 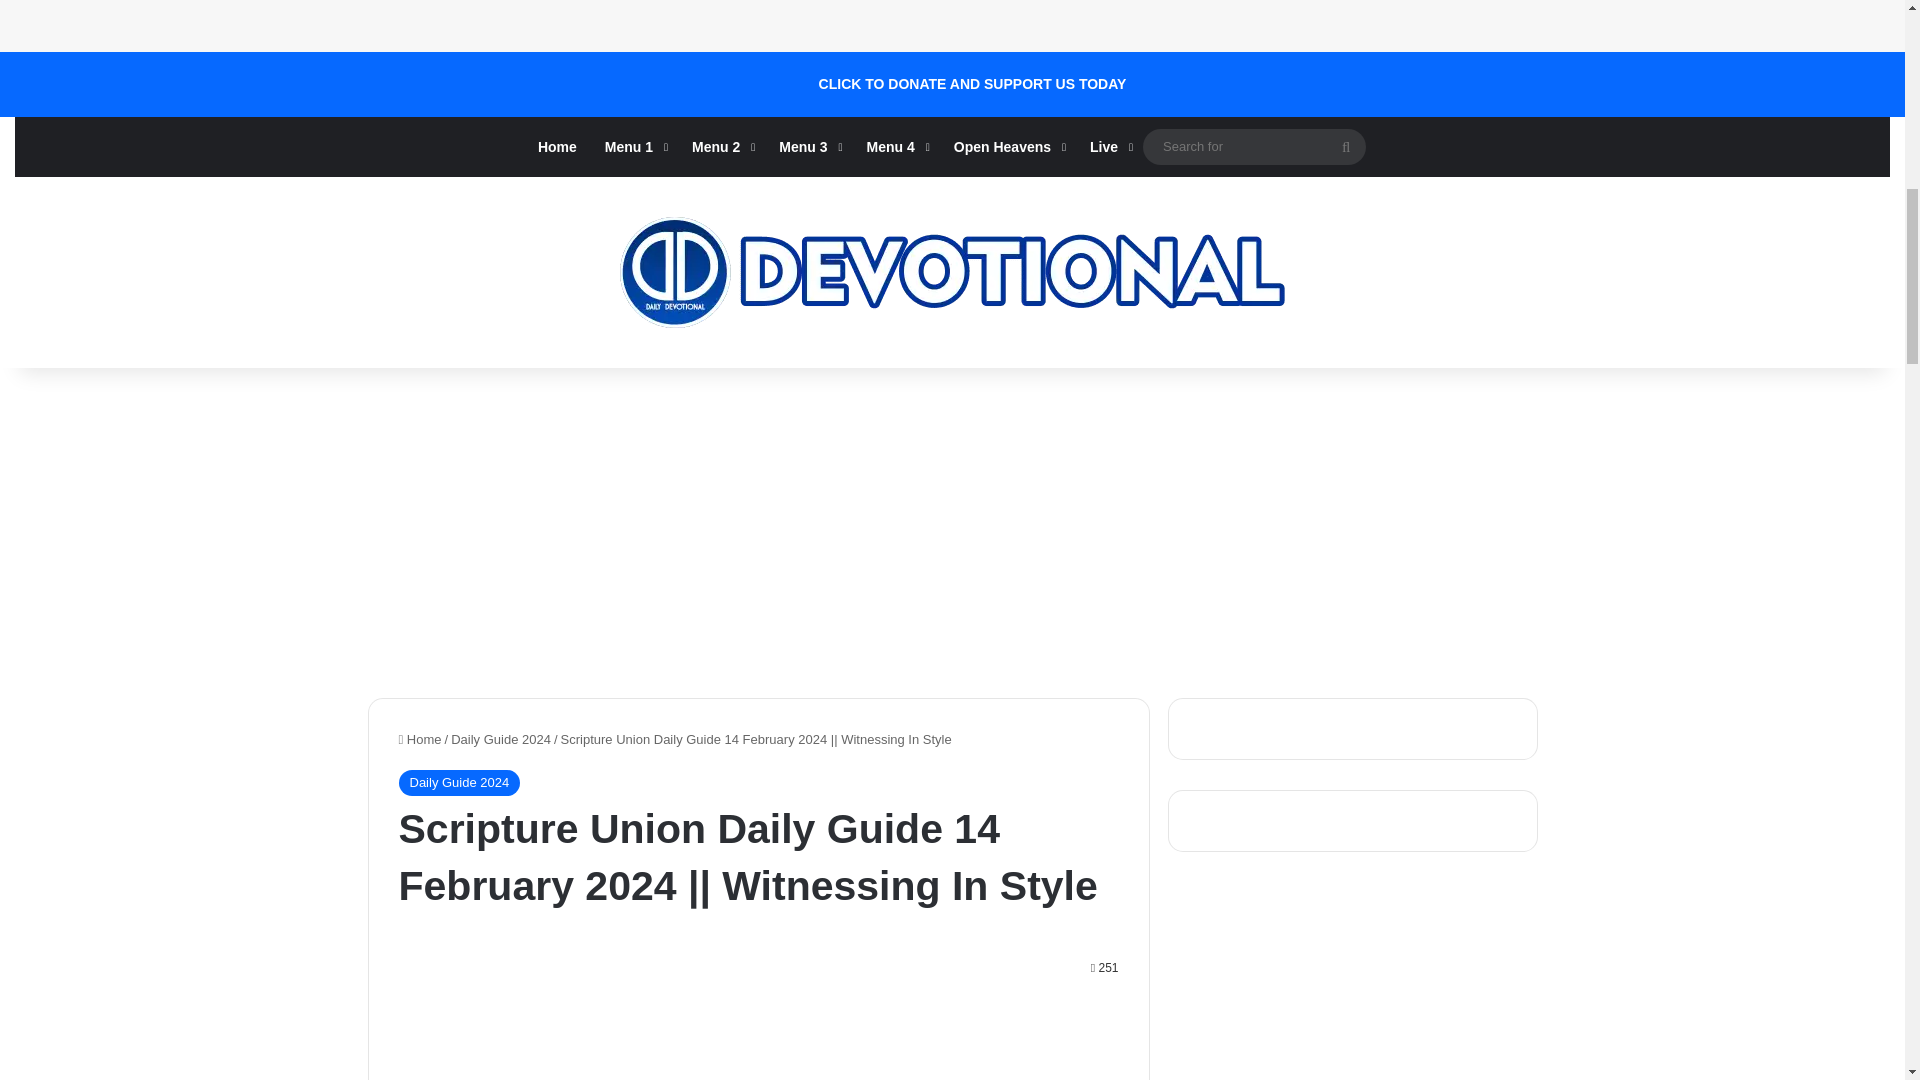 What do you see at coordinates (973, 84) in the screenshot?
I see `CLICK TO DONATE AND SUPPORT US TODAY` at bounding box center [973, 84].